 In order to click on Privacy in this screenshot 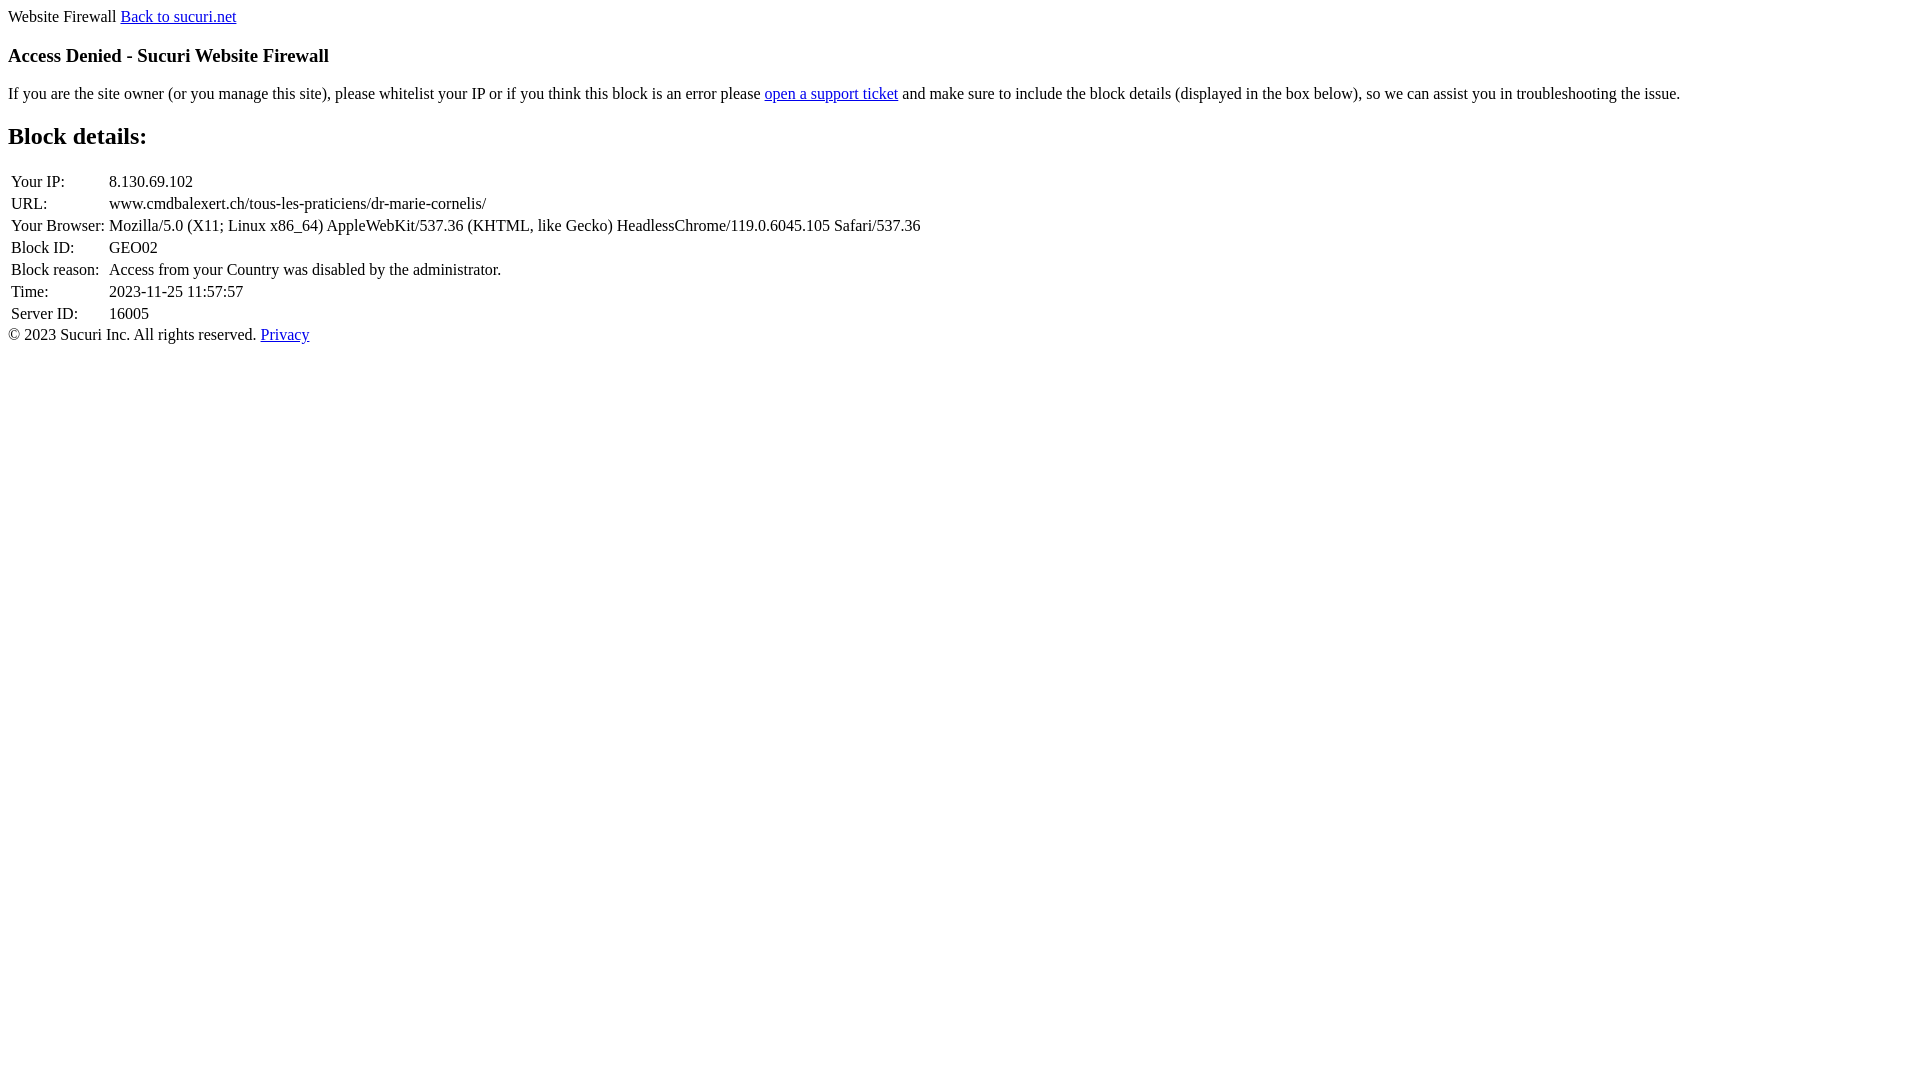, I will do `click(286, 334)`.